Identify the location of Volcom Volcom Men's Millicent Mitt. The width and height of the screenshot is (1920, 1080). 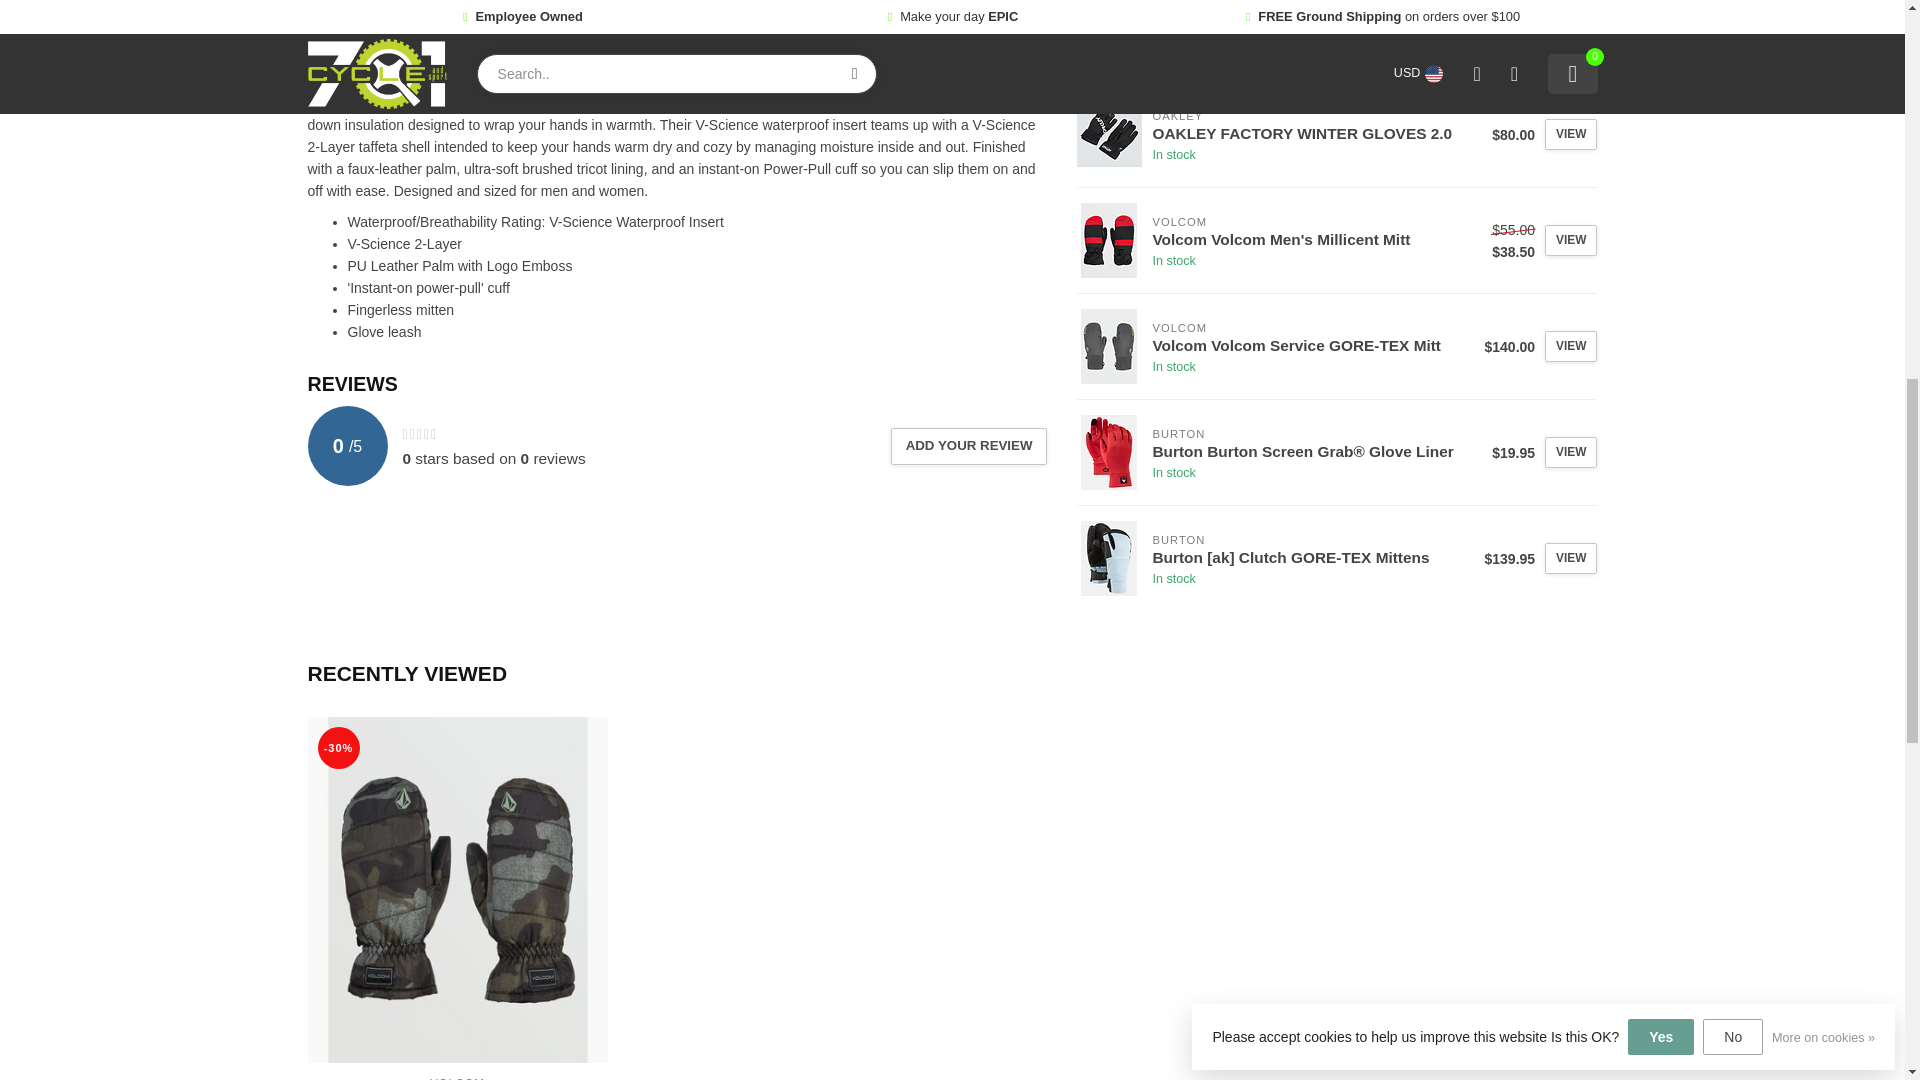
(1110, 240).